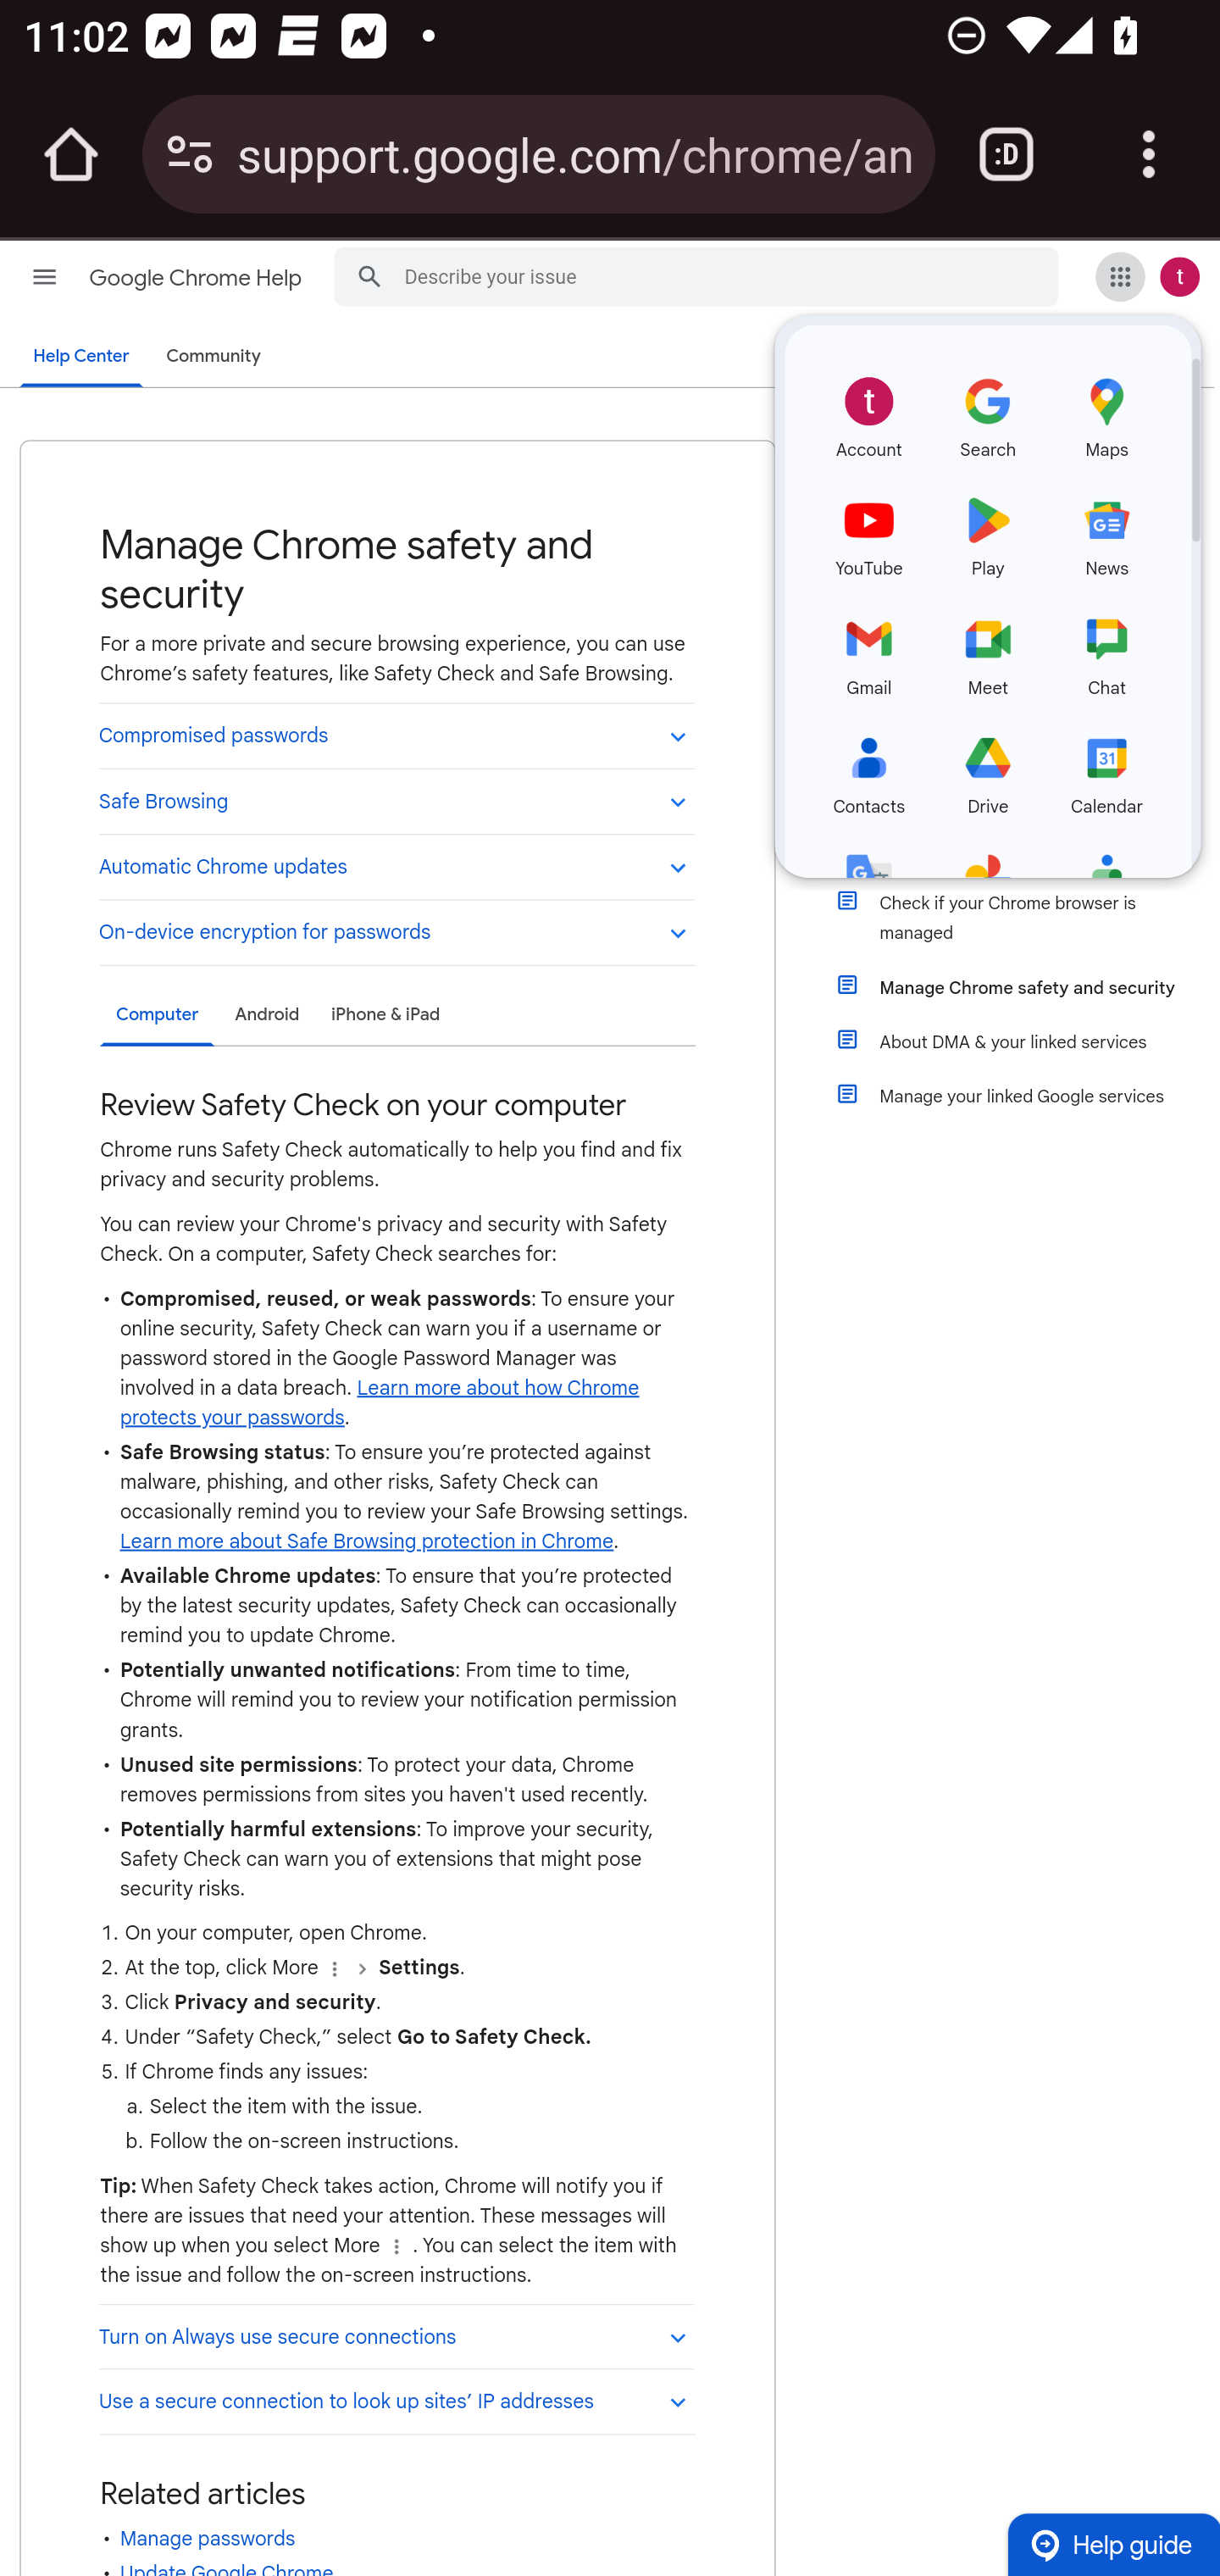 The height and width of the screenshot is (2576, 1220). Describe the element at coordinates (156, 1015) in the screenshot. I see `Computer` at that location.